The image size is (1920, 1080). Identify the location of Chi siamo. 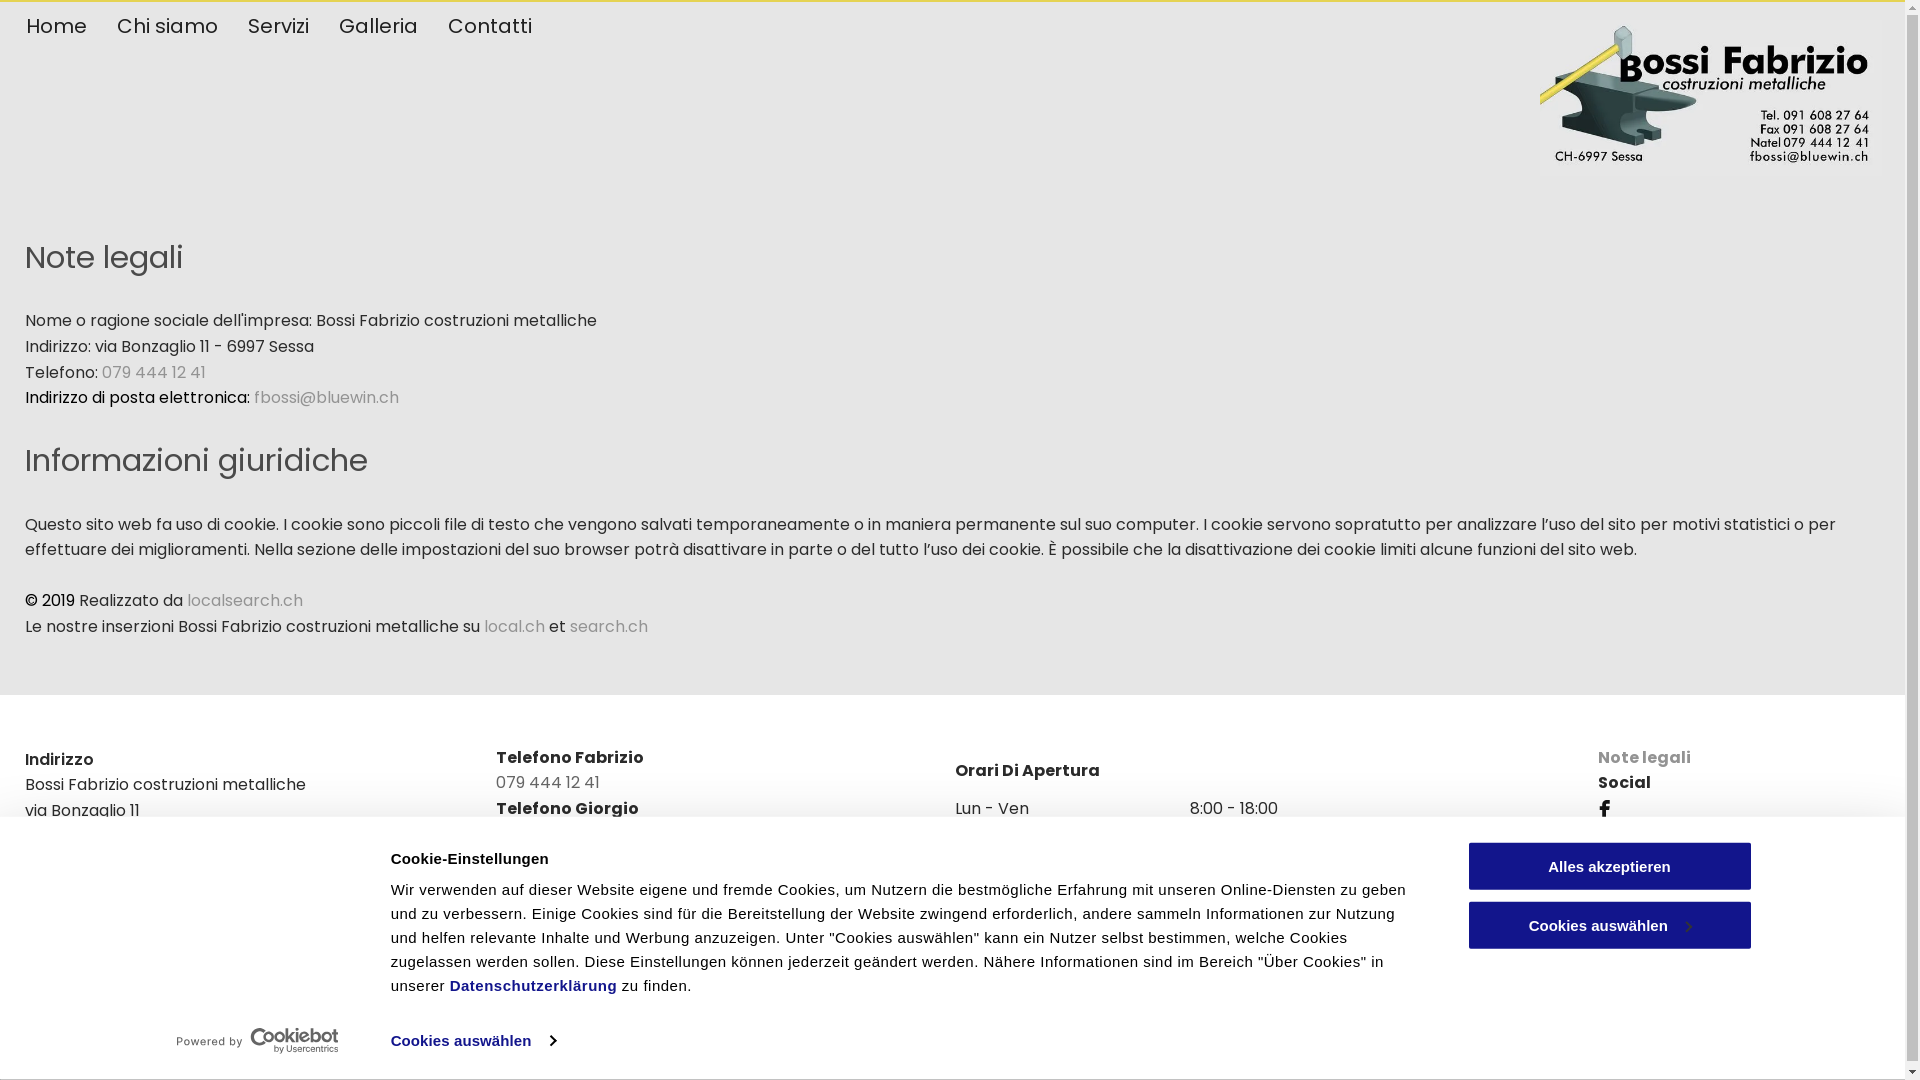
(168, 25).